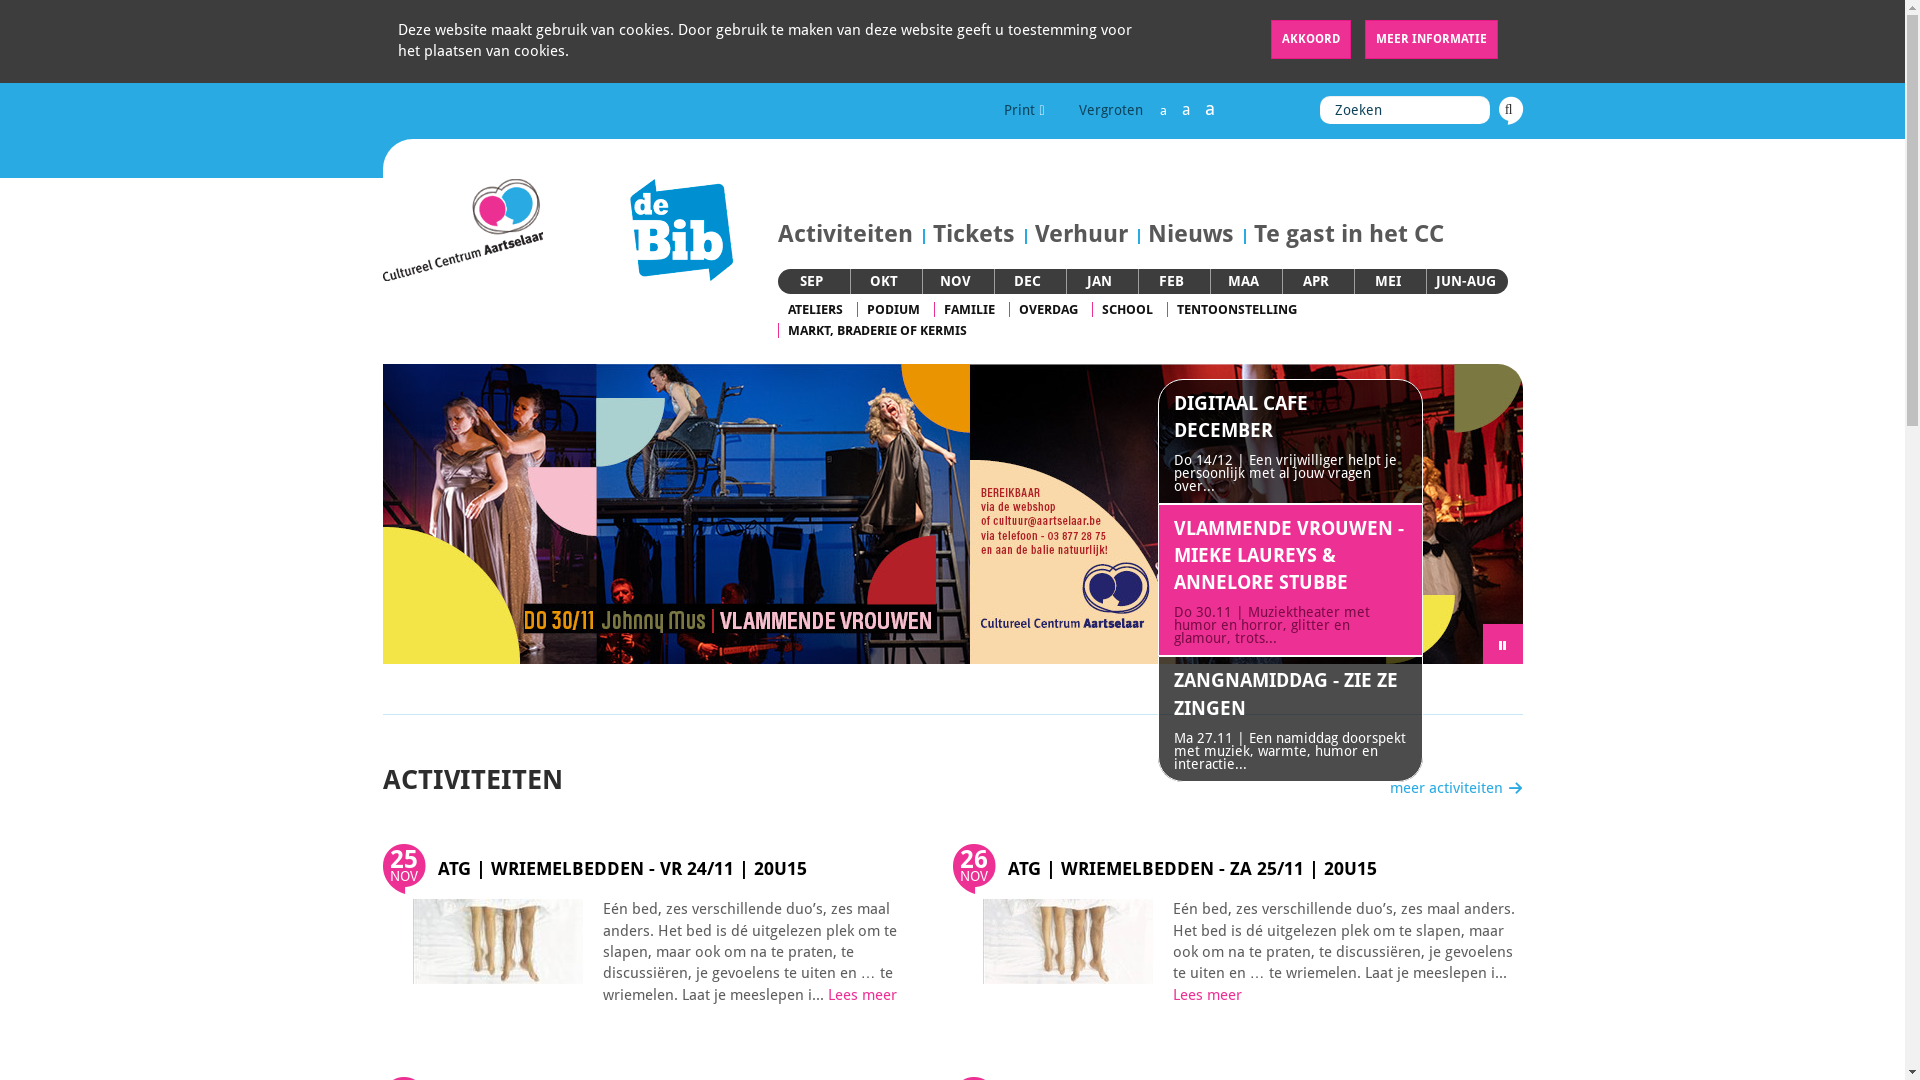  I want to click on JUN-AUG, so click(1466, 281).